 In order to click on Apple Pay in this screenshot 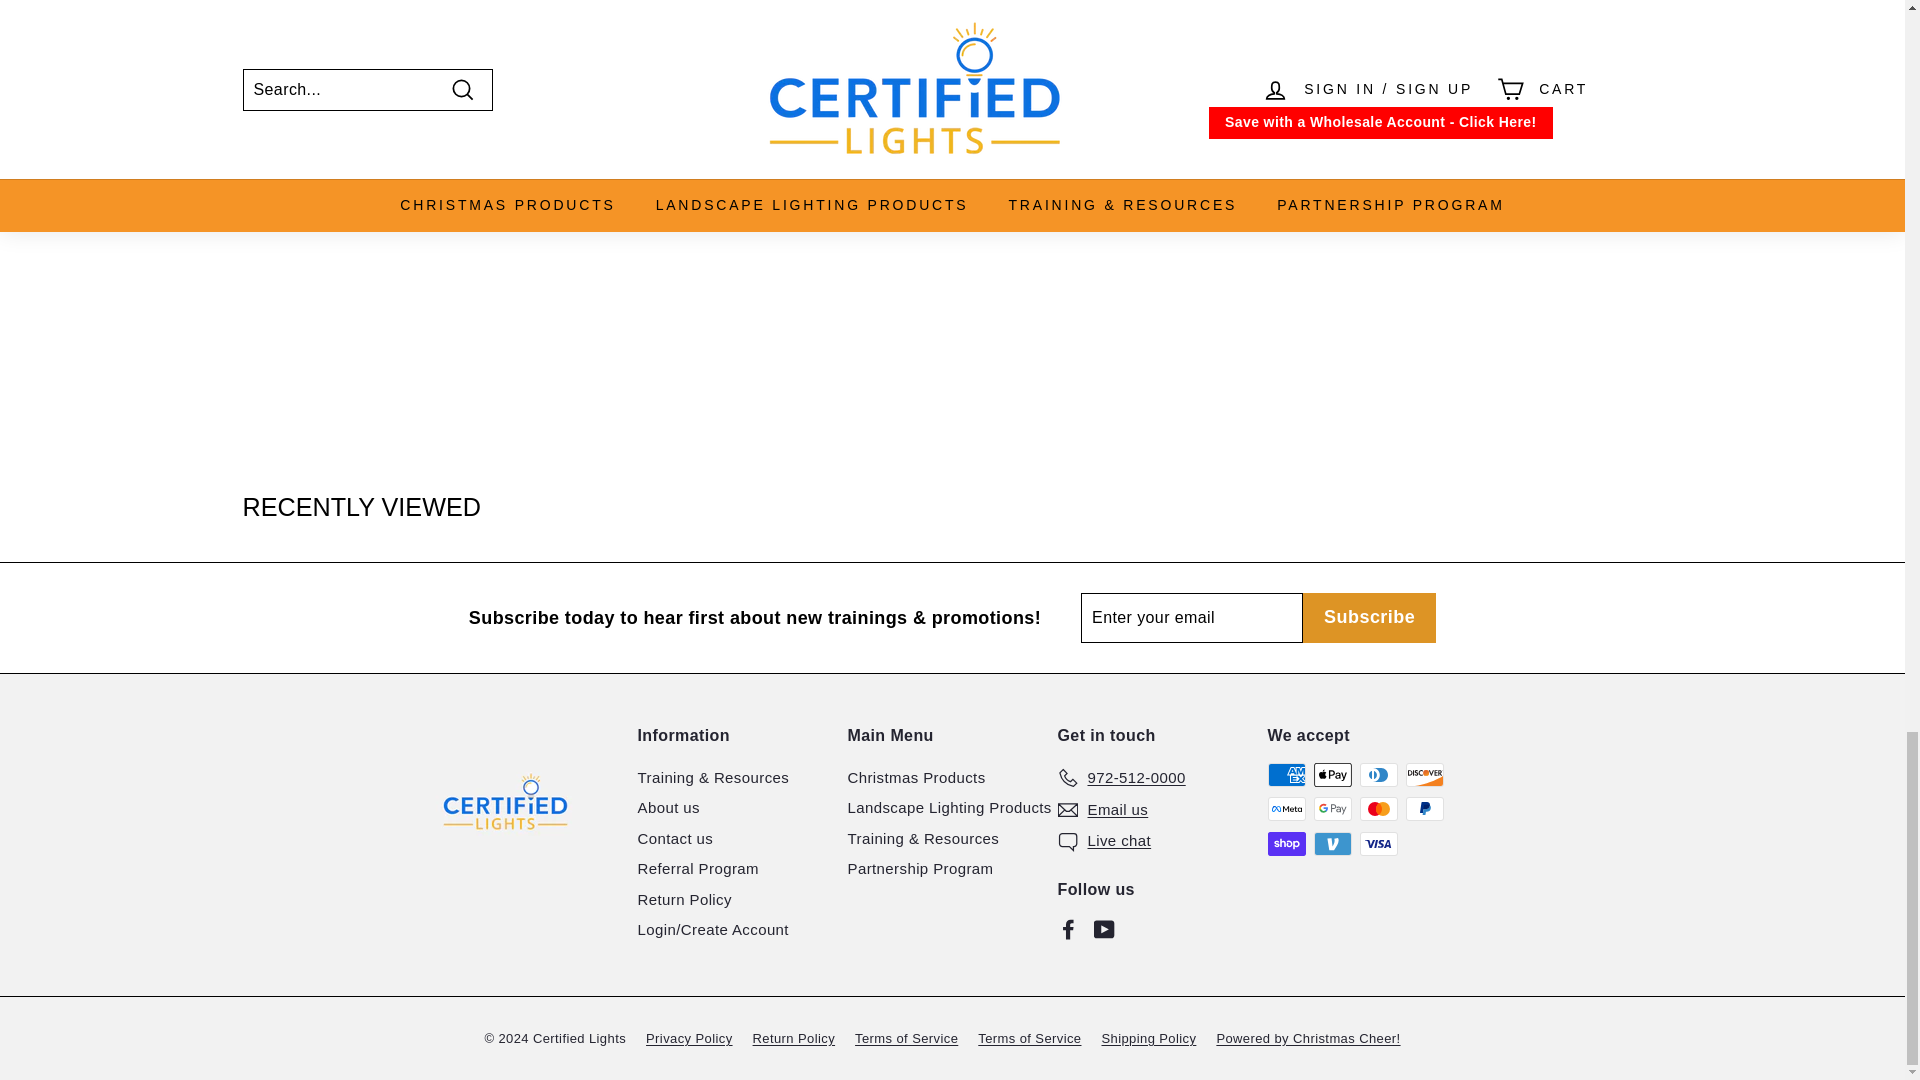, I will do `click(1332, 774)`.